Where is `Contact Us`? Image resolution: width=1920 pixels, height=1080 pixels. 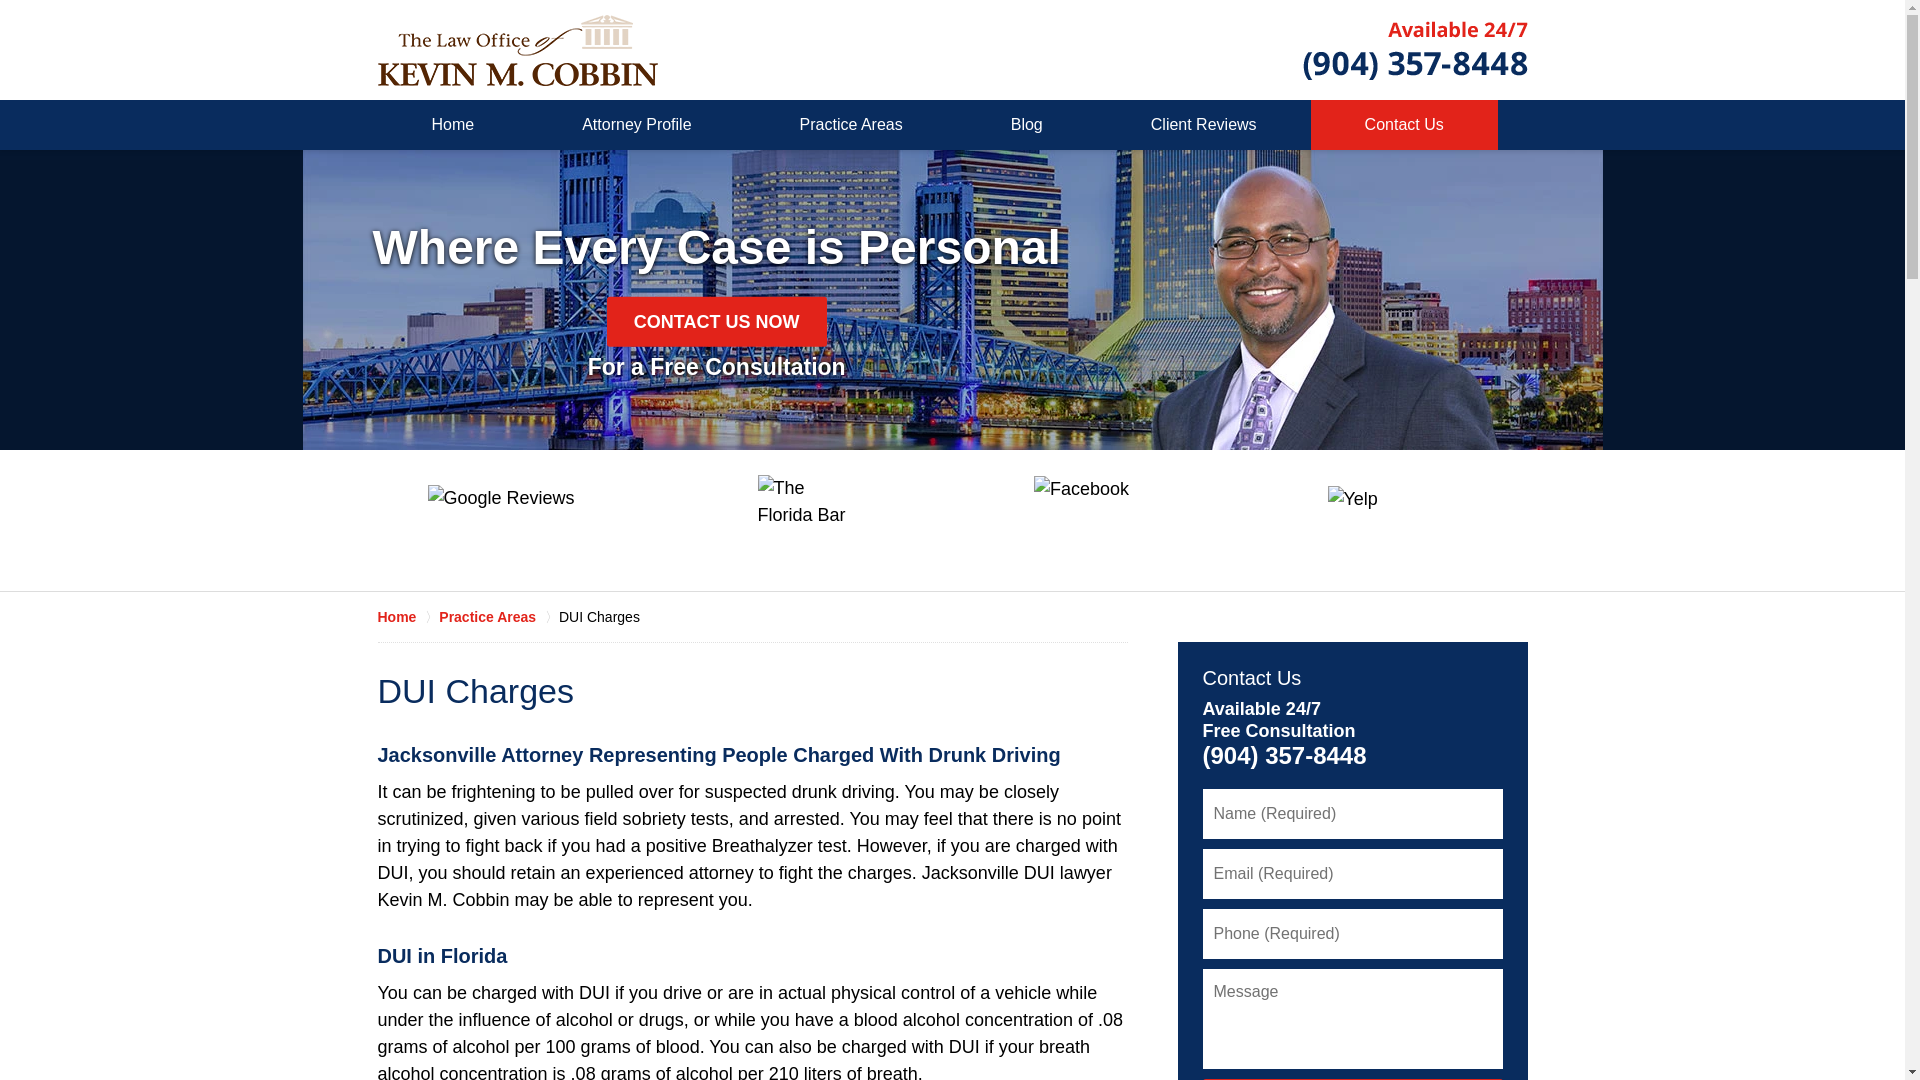 Contact Us is located at coordinates (1251, 678).